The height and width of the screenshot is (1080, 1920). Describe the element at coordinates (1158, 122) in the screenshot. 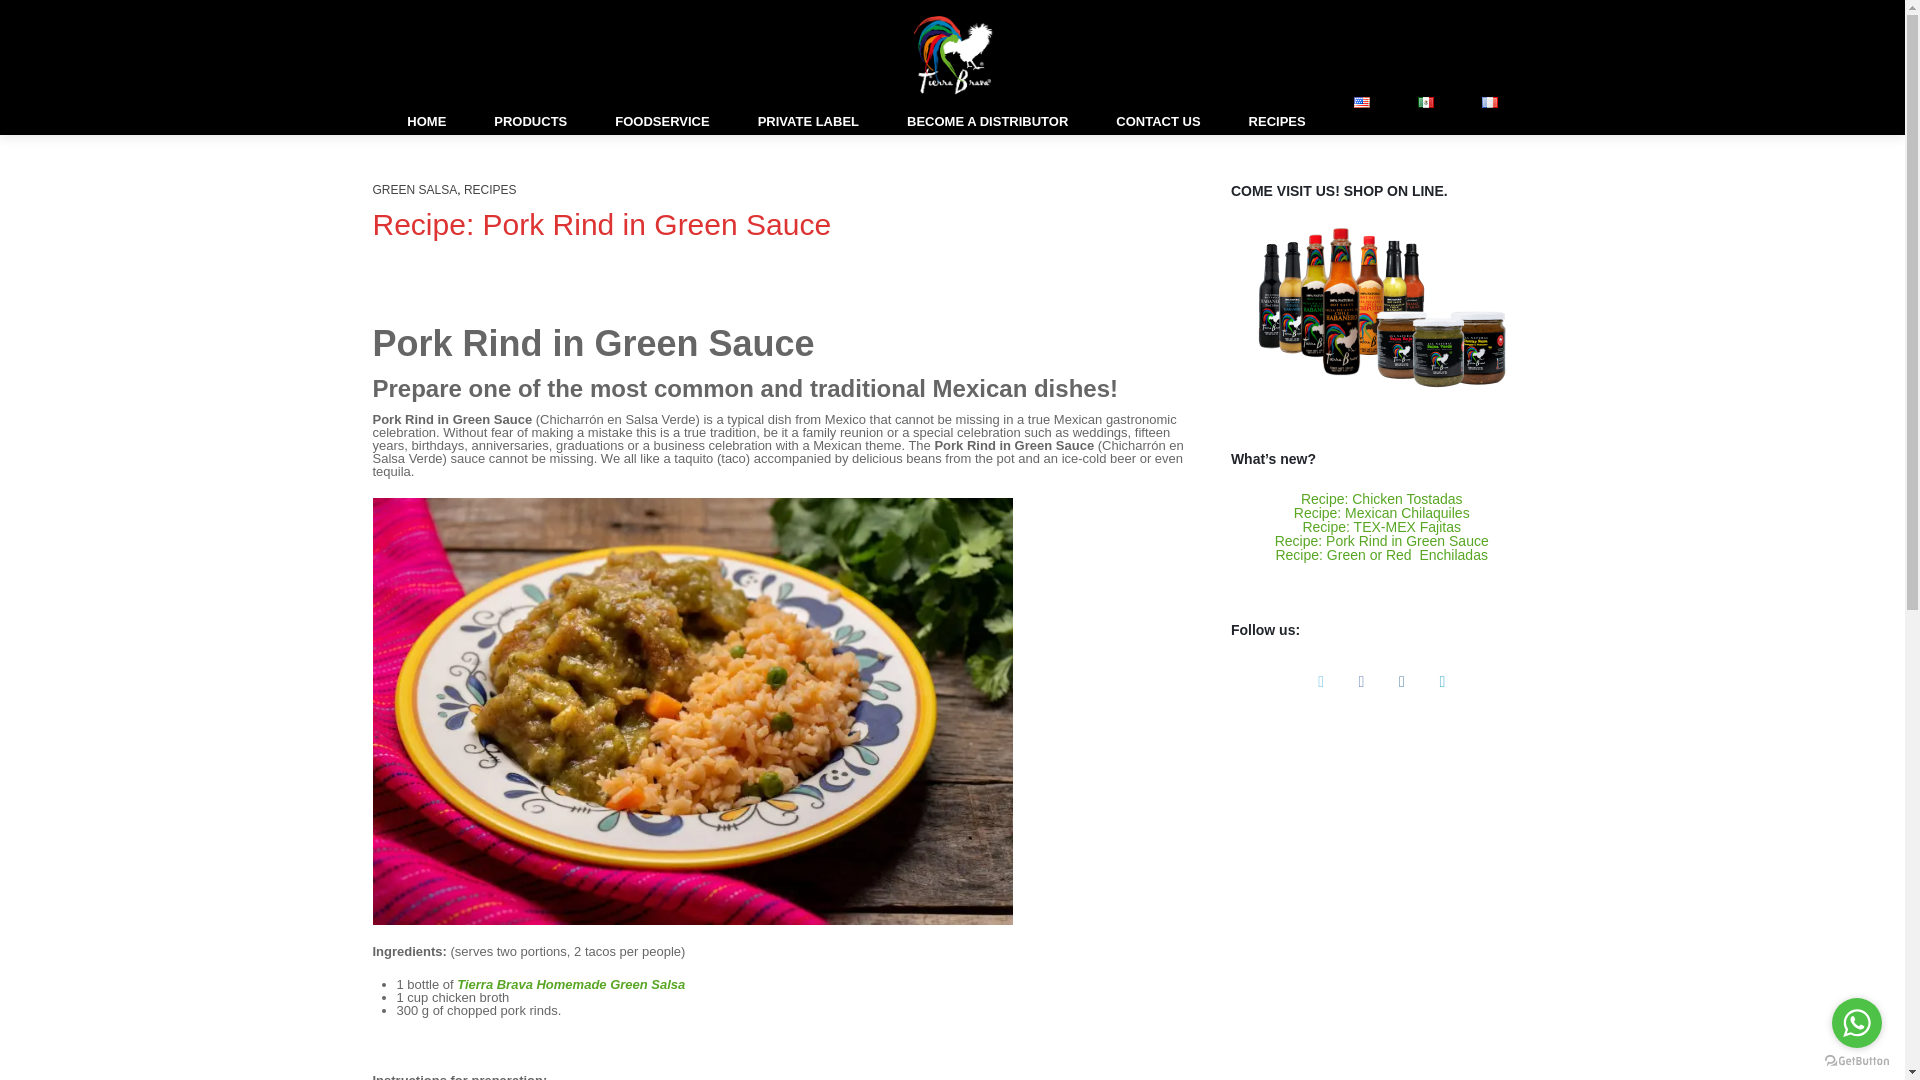

I see `CONTACT US` at that location.